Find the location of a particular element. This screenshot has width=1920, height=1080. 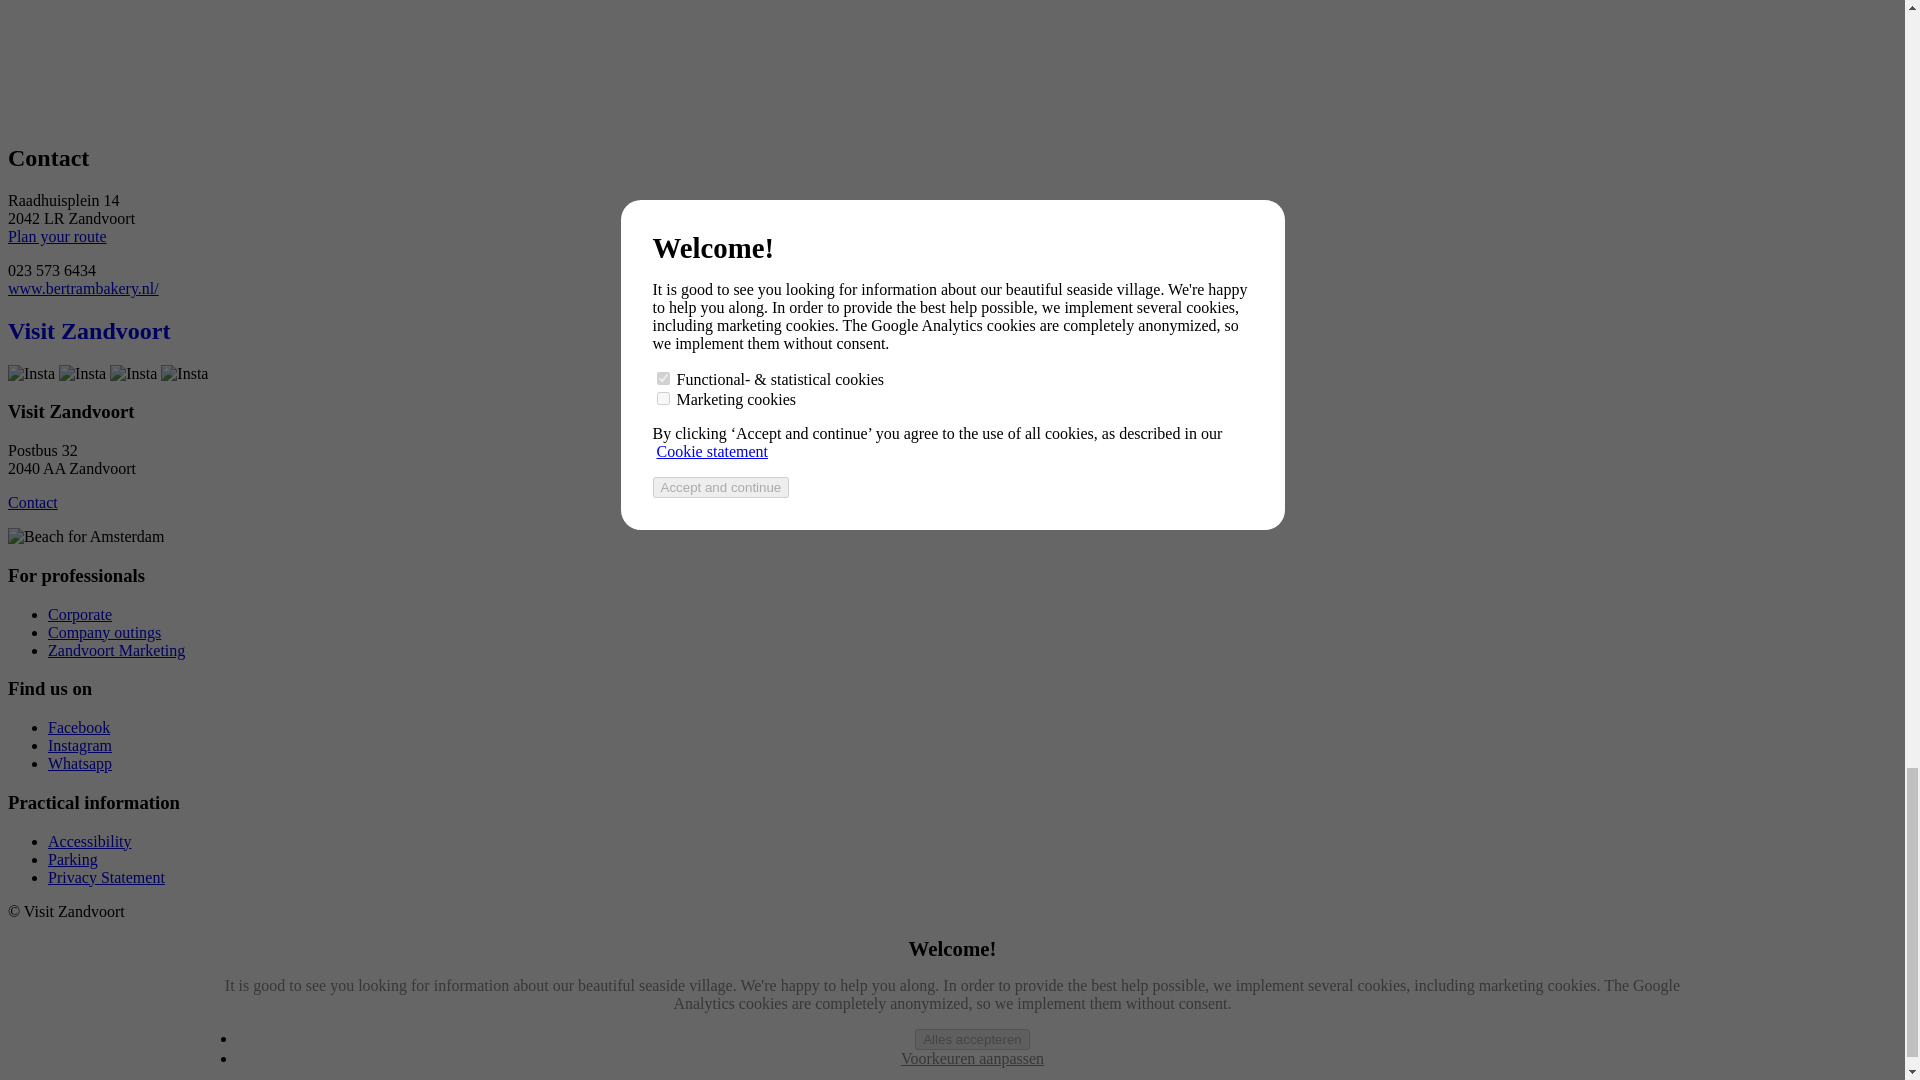

Instagram is located at coordinates (80, 744).